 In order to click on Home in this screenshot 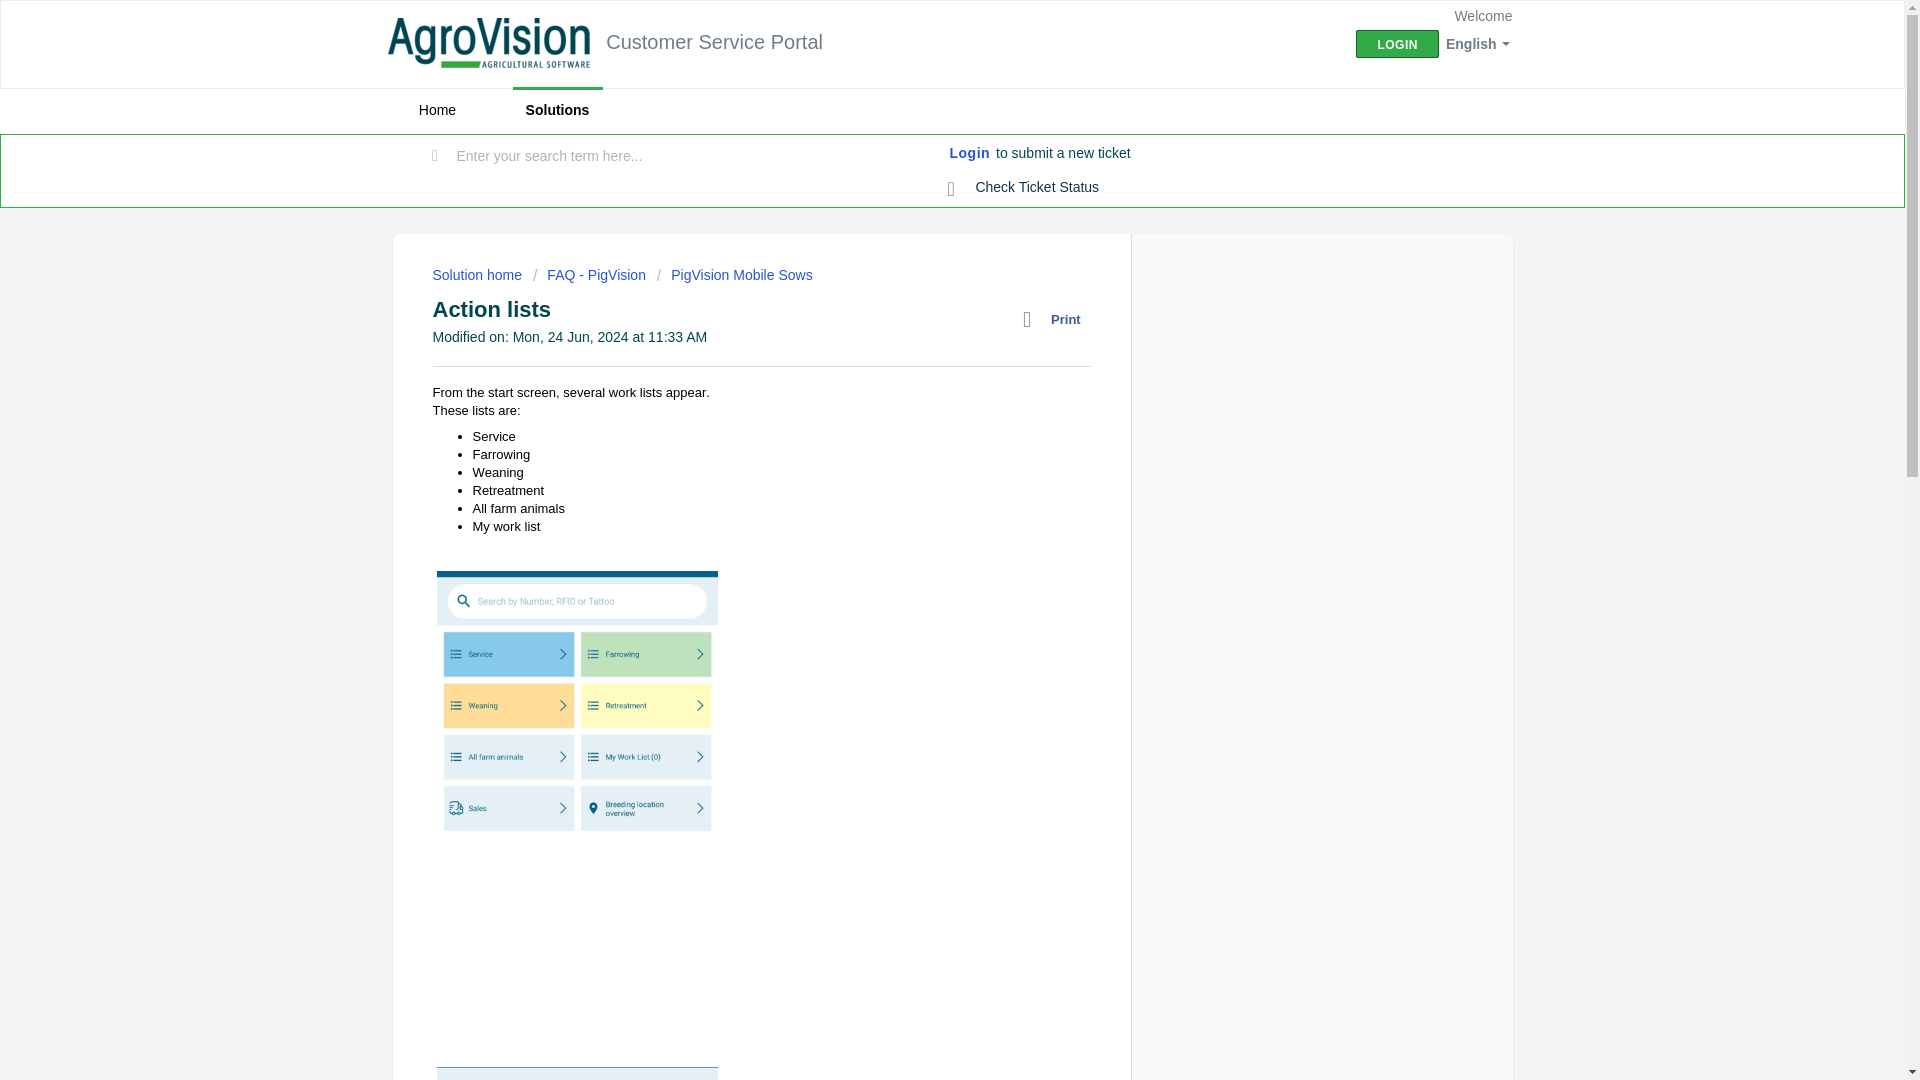, I will do `click(436, 110)`.